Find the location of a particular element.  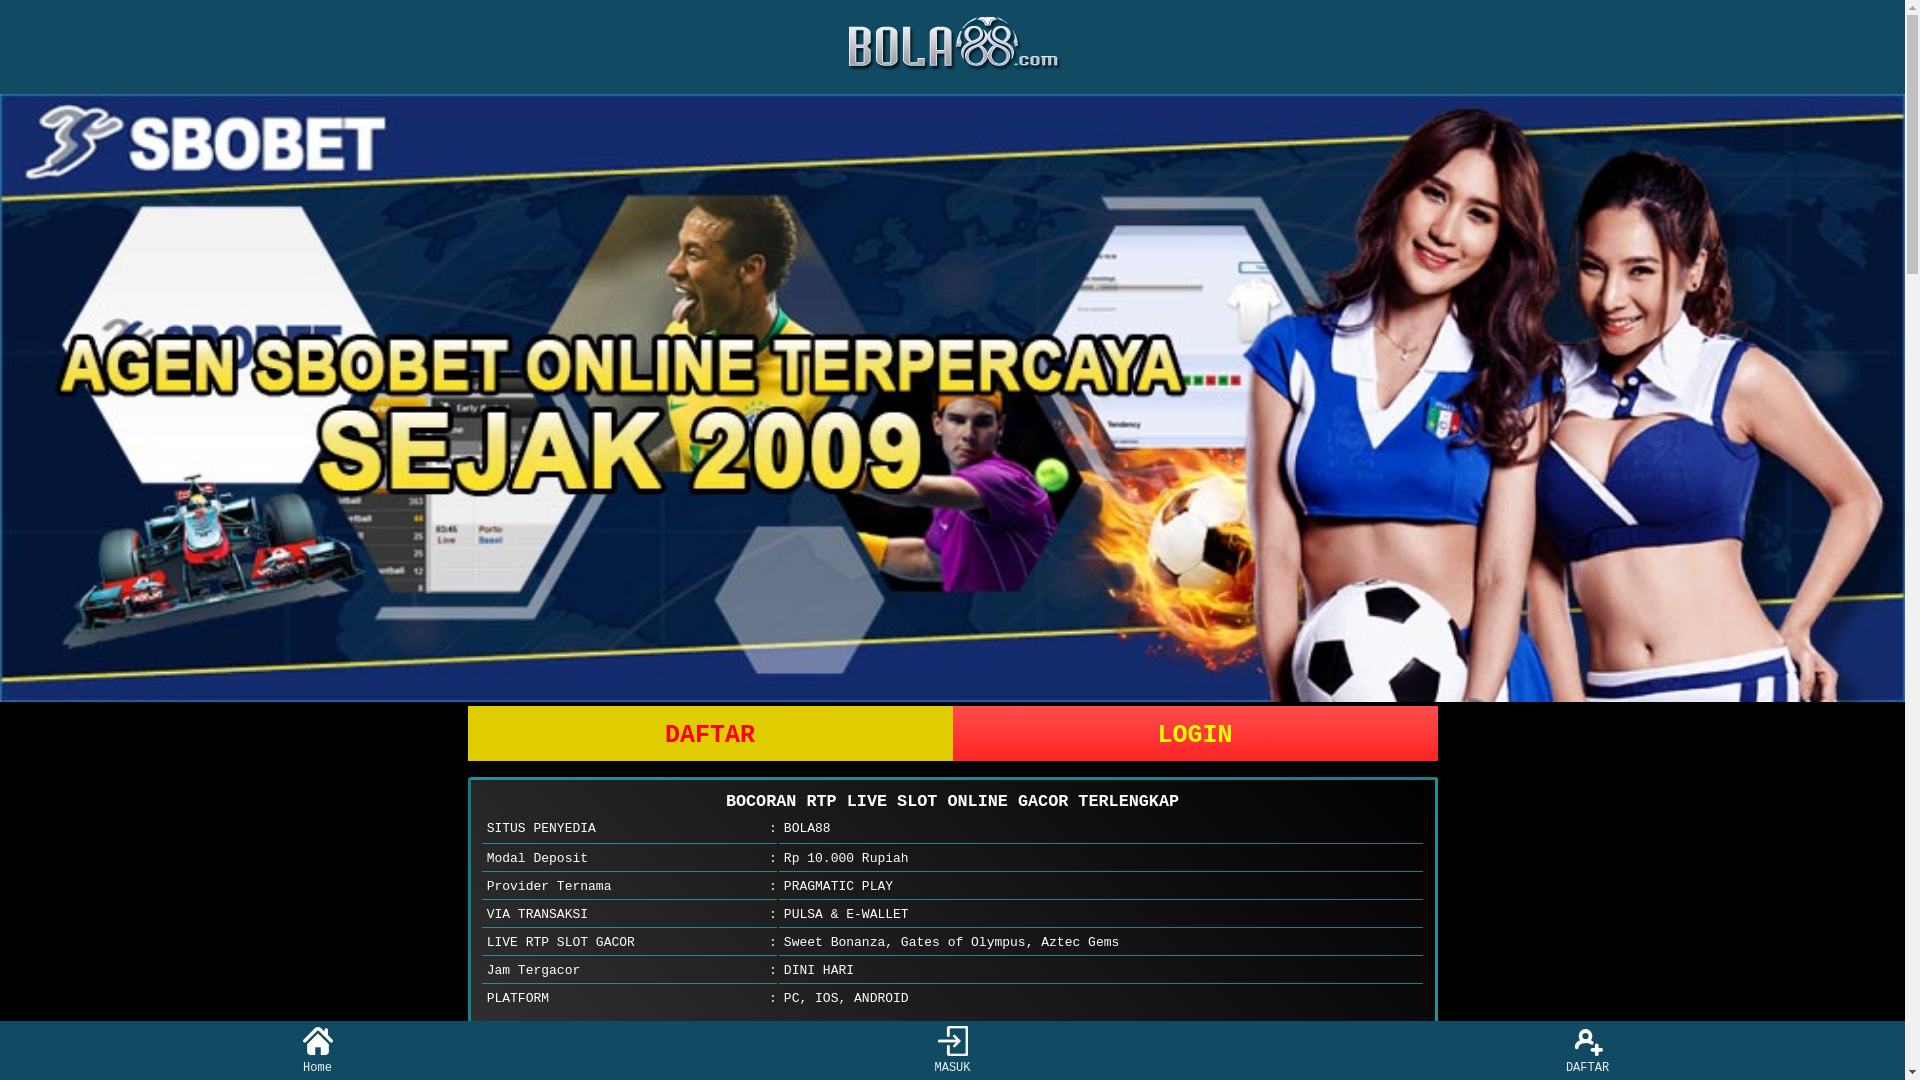

LOGIN is located at coordinates (1194, 734).